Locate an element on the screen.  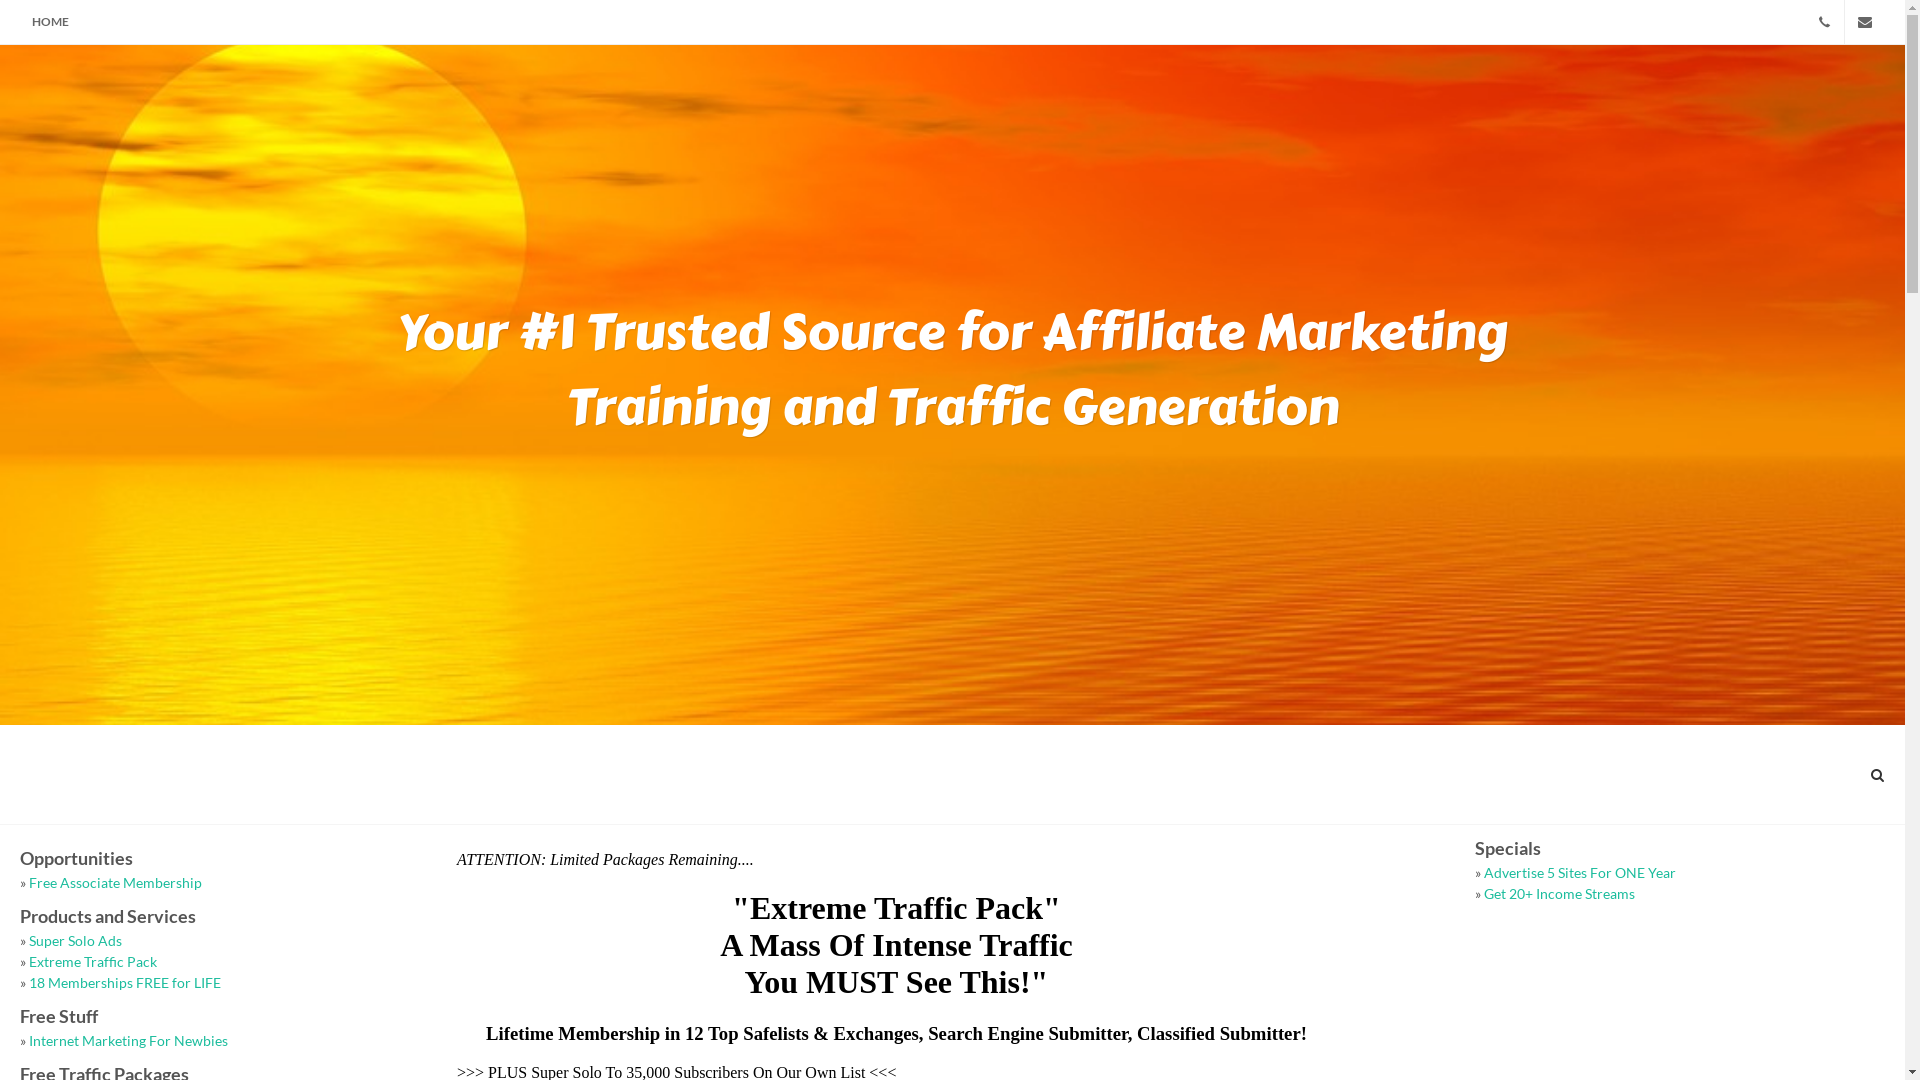
Internet Marketing For Newbies is located at coordinates (128, 1040).